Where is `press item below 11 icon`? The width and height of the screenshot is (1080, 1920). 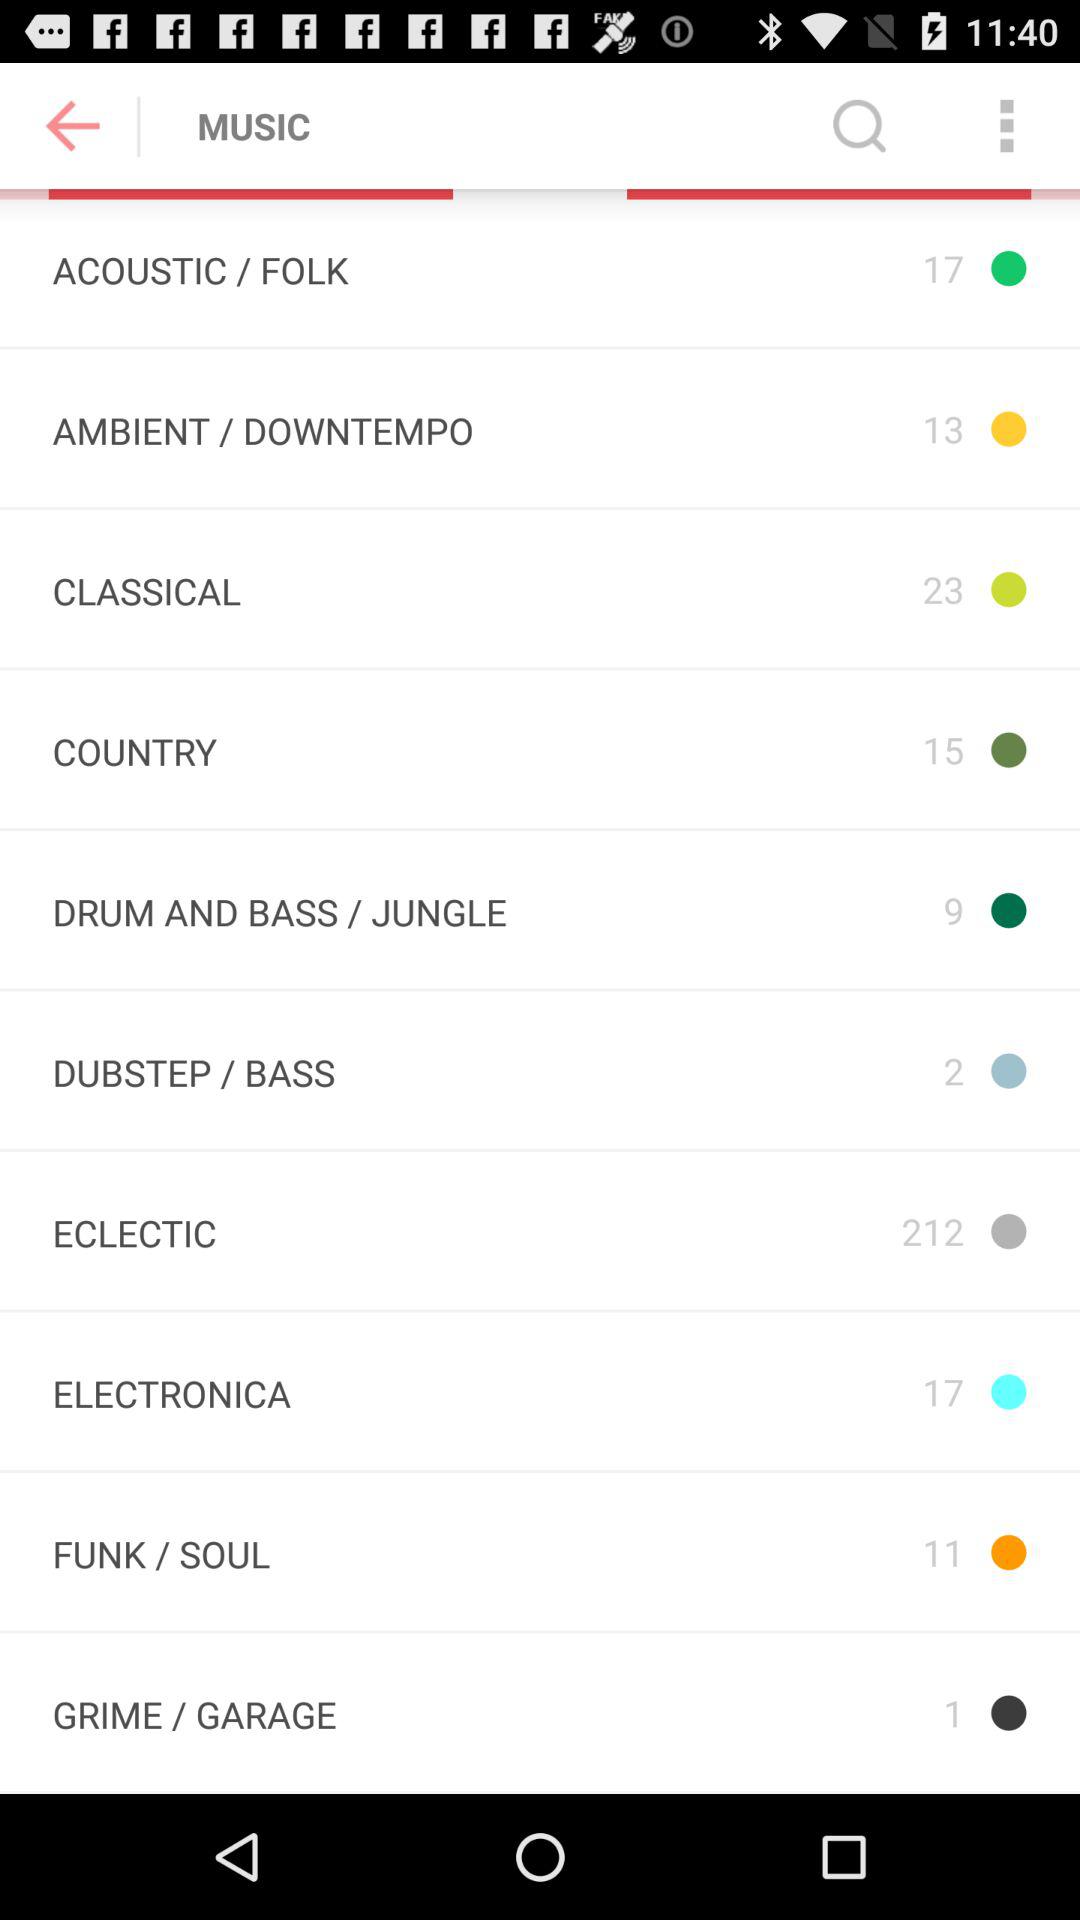
press item below 11 icon is located at coordinates (828, 1712).